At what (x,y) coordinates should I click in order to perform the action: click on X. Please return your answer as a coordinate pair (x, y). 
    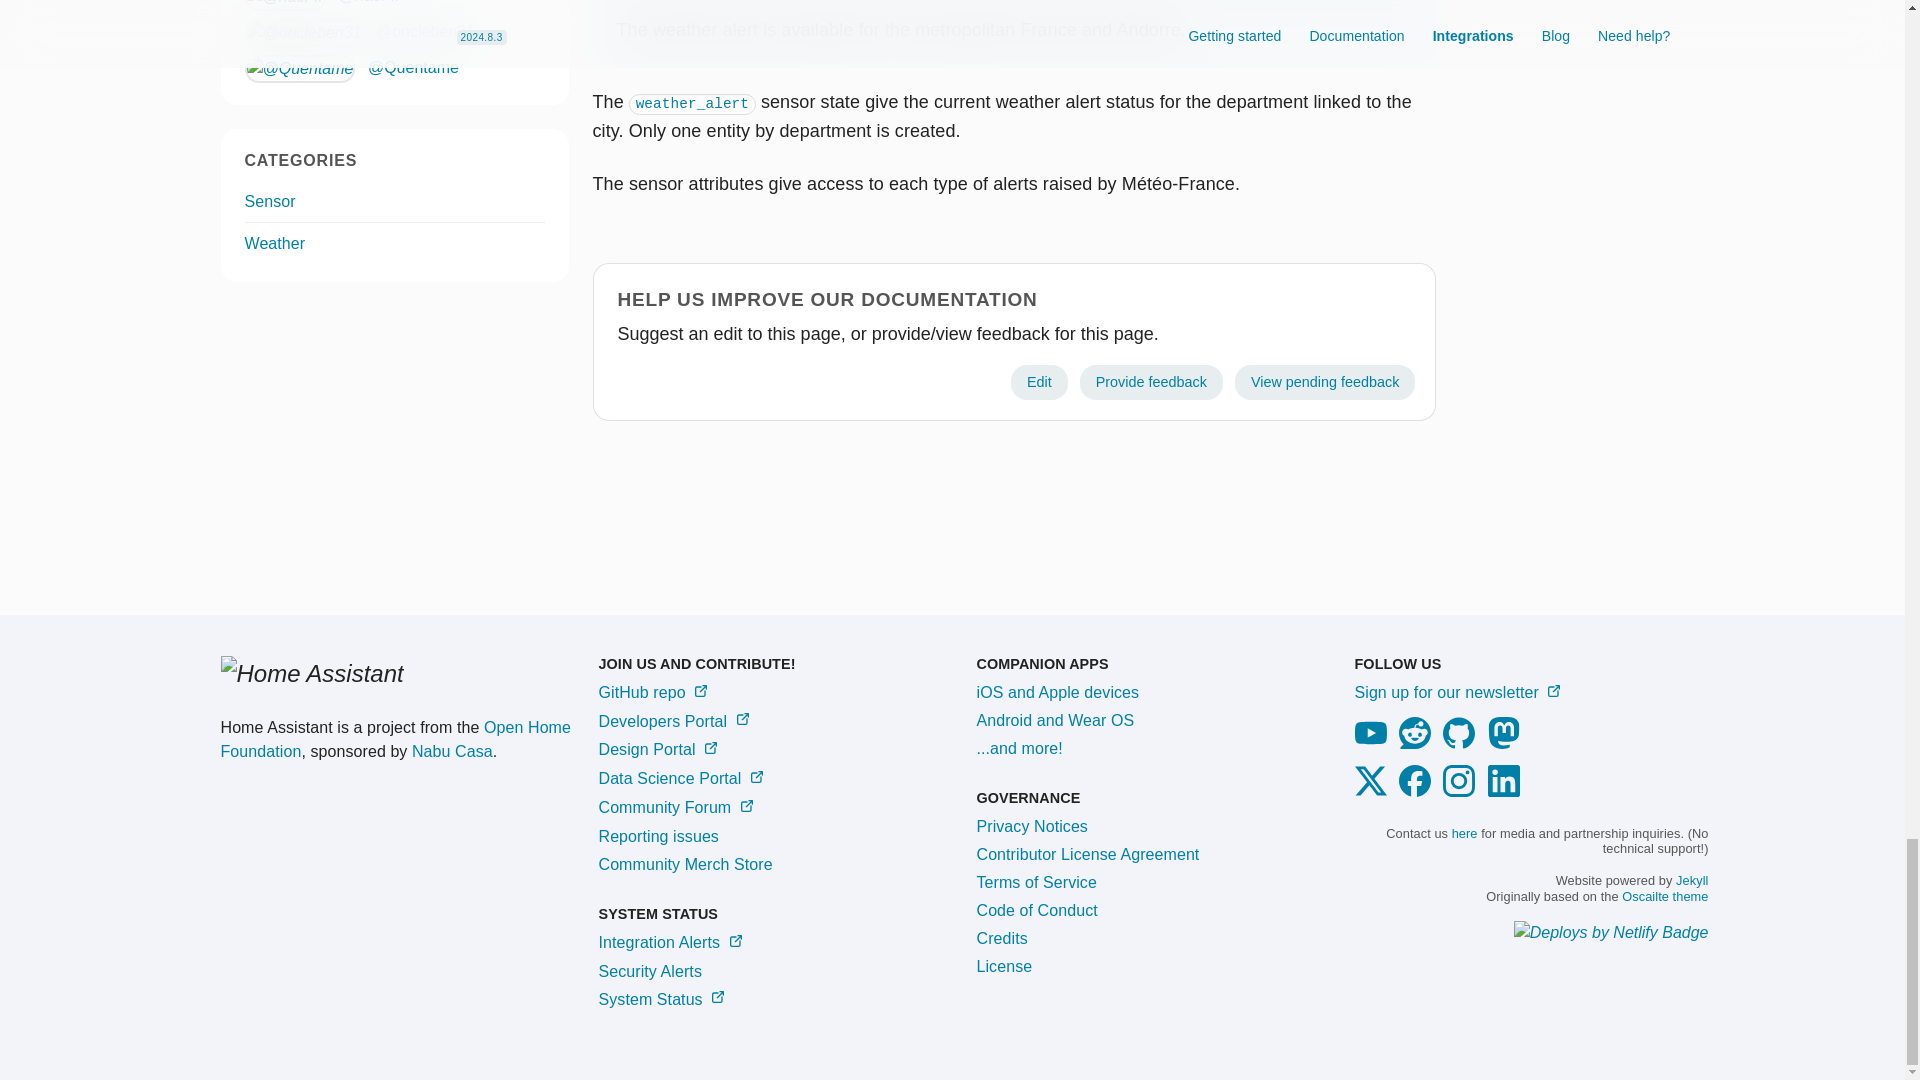
    Looking at the image, I should click on (1373, 792).